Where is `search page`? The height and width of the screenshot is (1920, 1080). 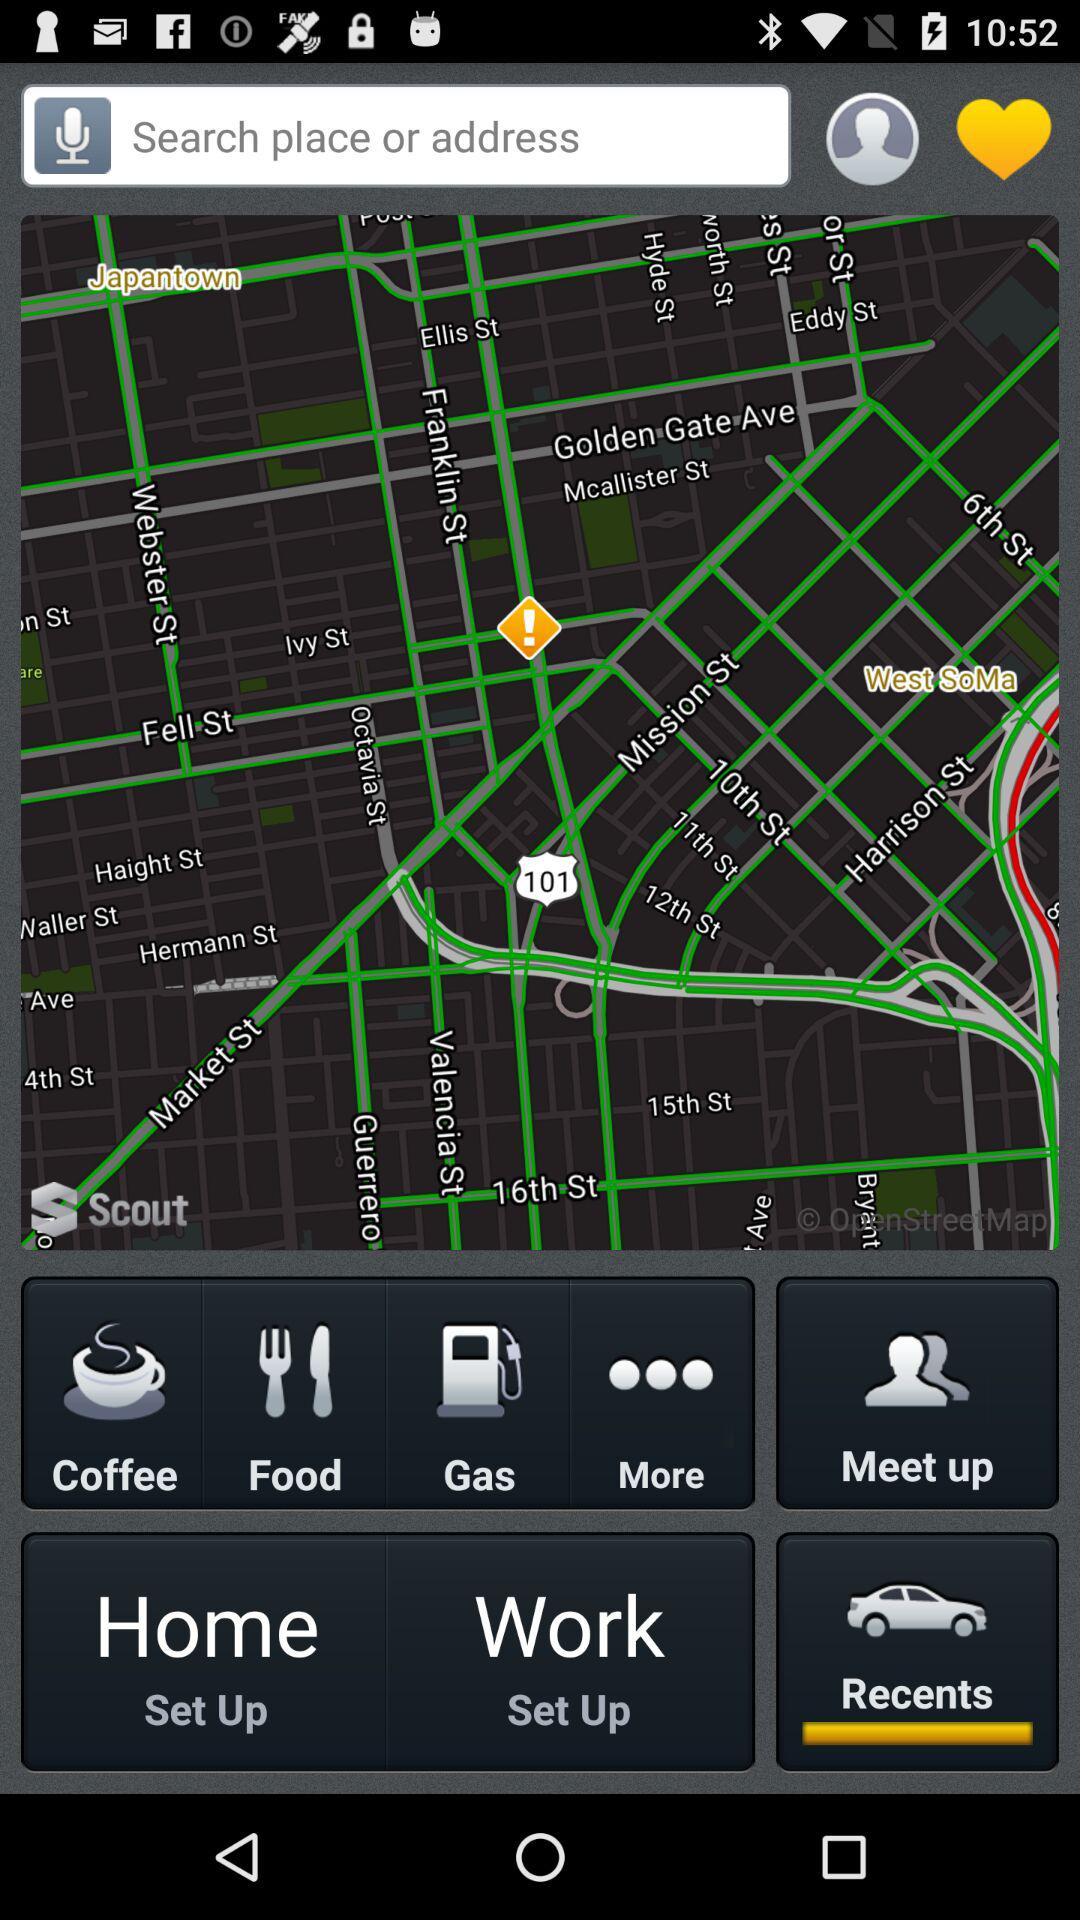
search page is located at coordinates (454, 136).